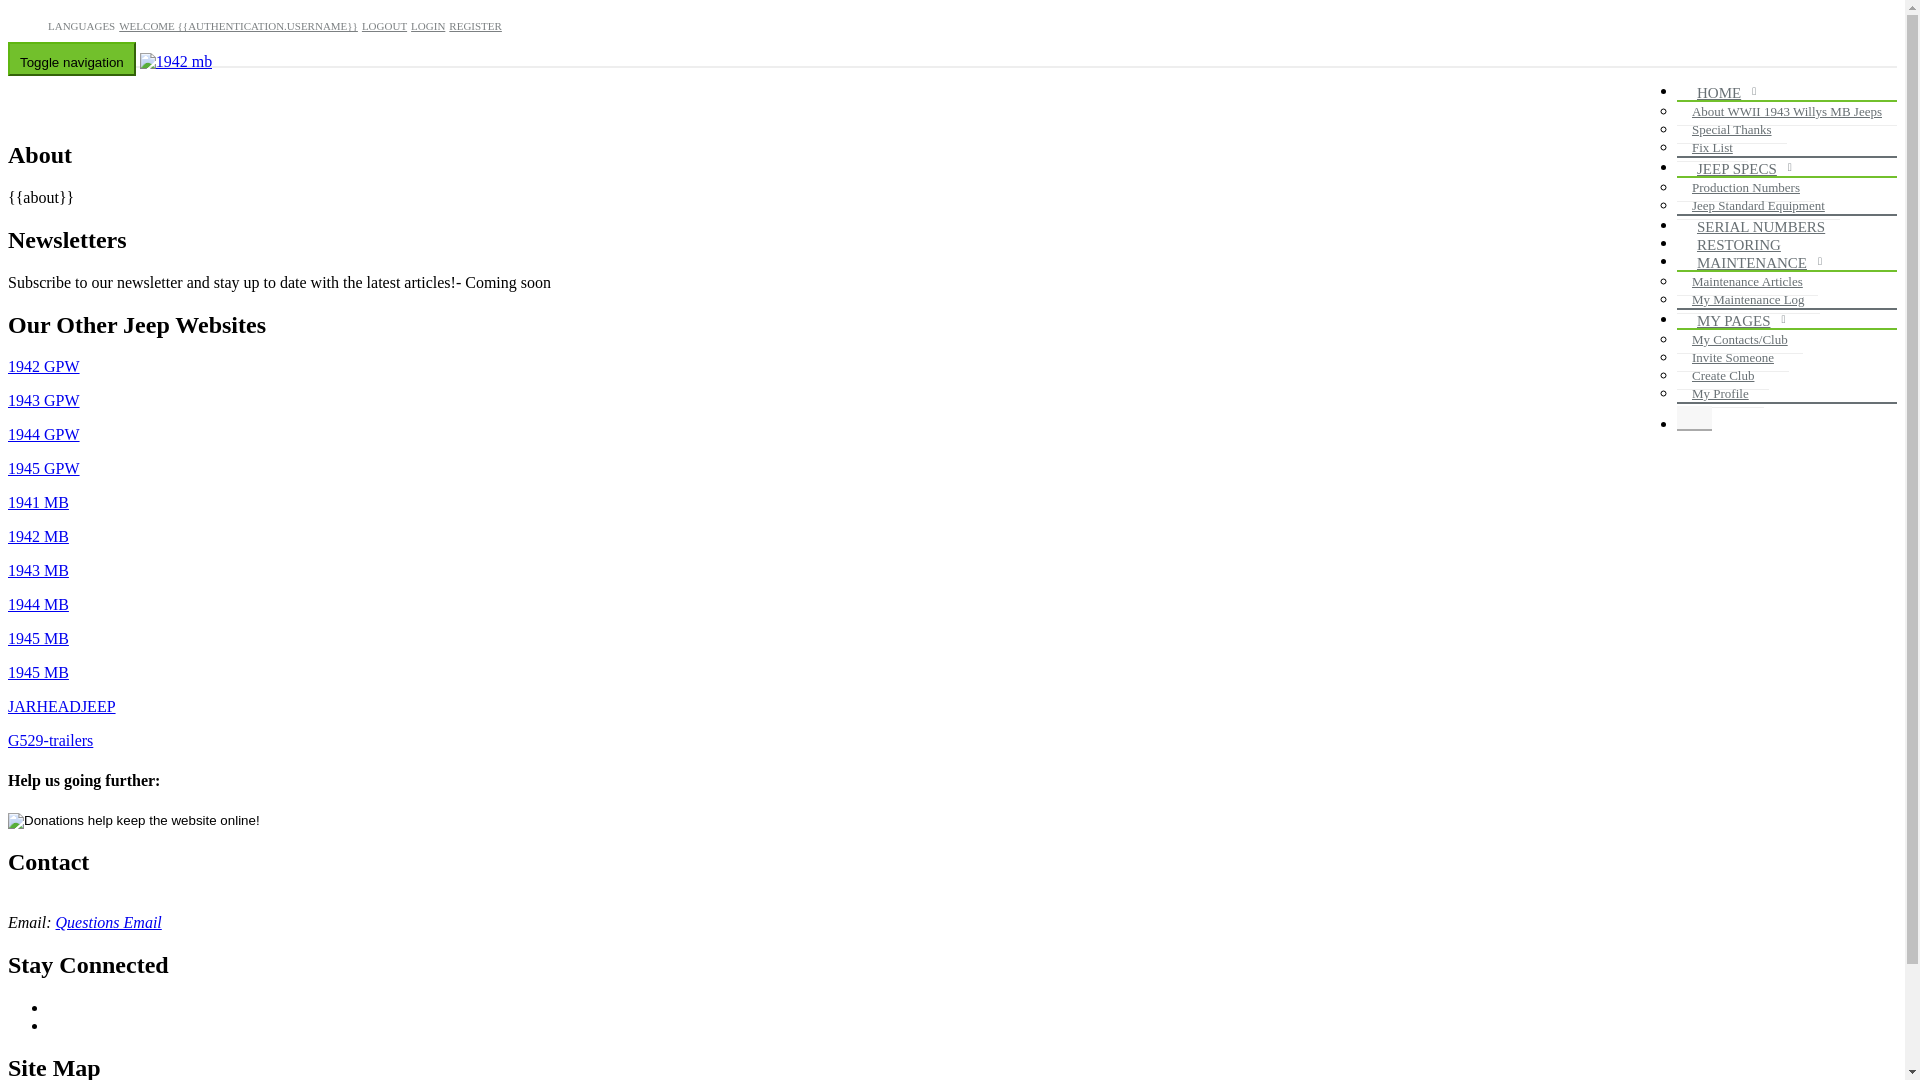 The width and height of the screenshot is (1920, 1080). What do you see at coordinates (1712, 148) in the screenshot?
I see `Fix List` at bounding box center [1712, 148].